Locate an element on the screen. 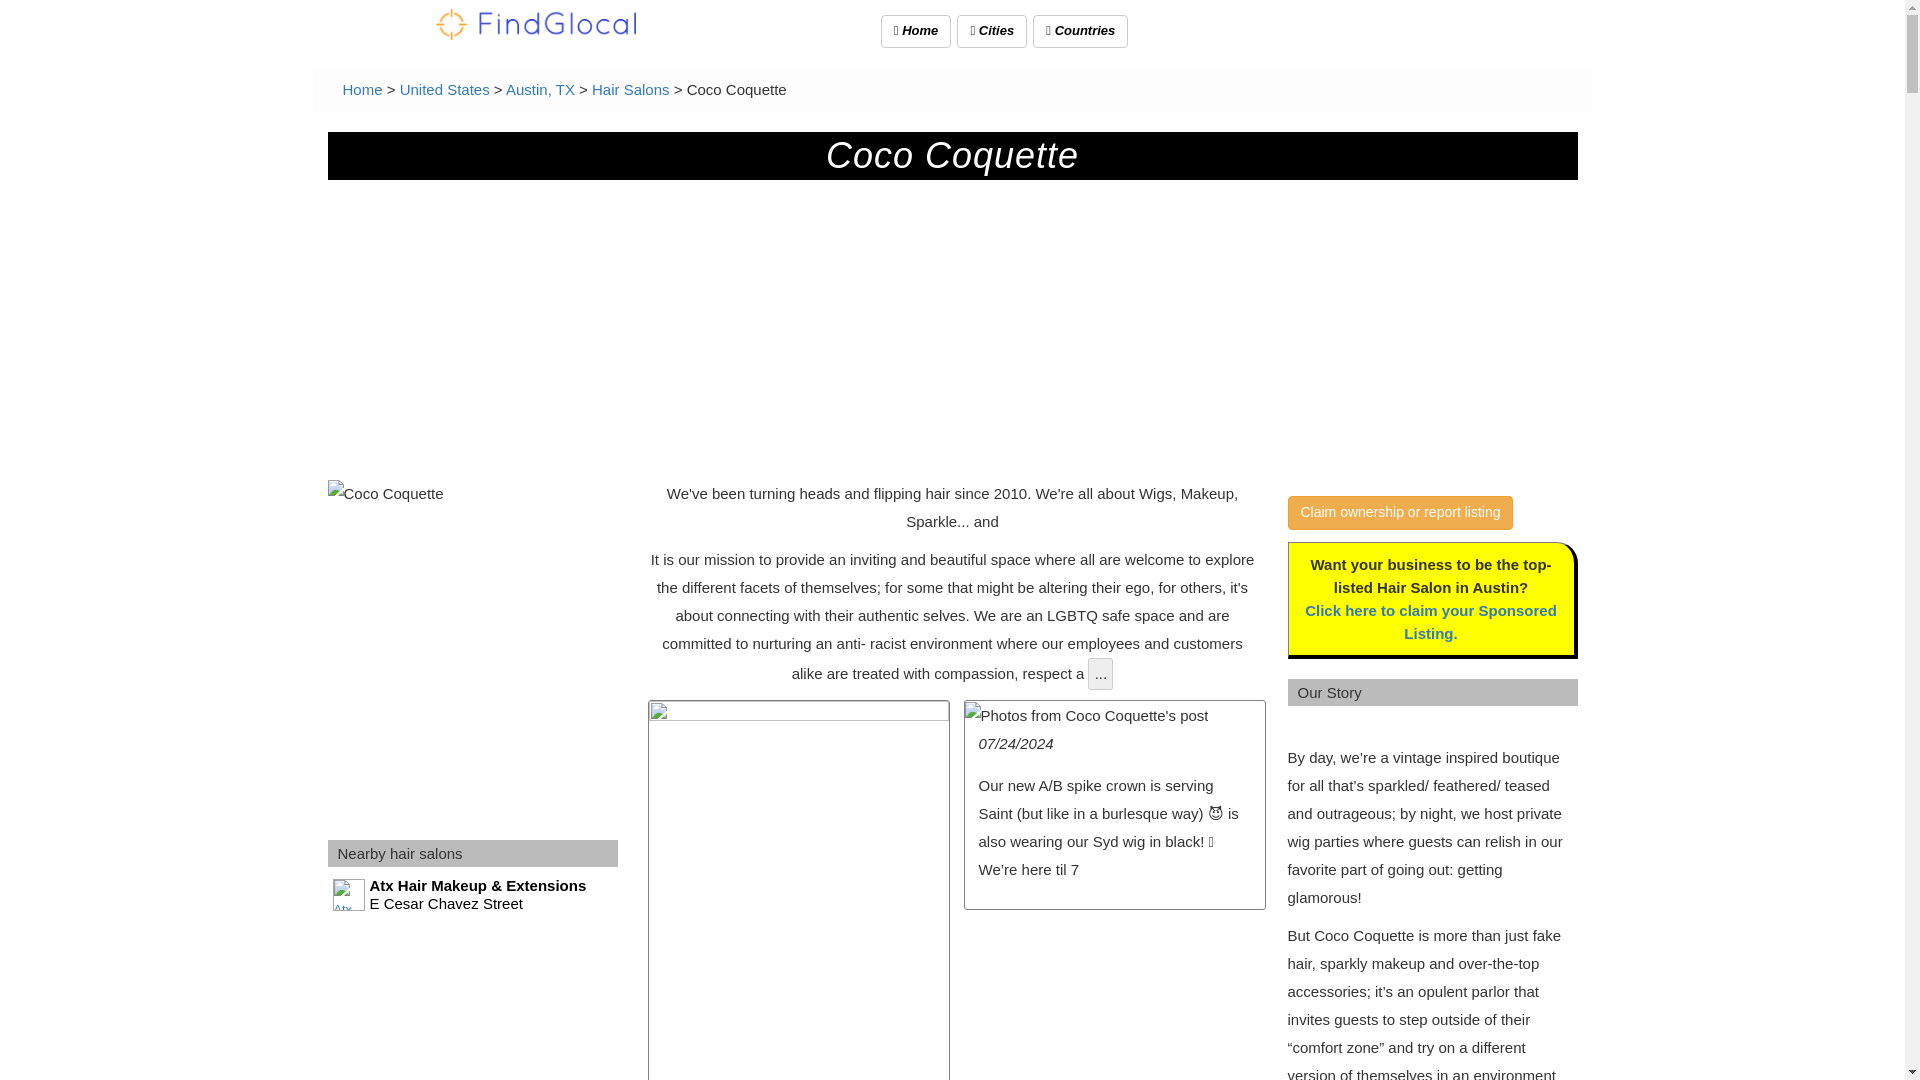 This screenshot has width=1920, height=1080. Home is located at coordinates (916, 31).